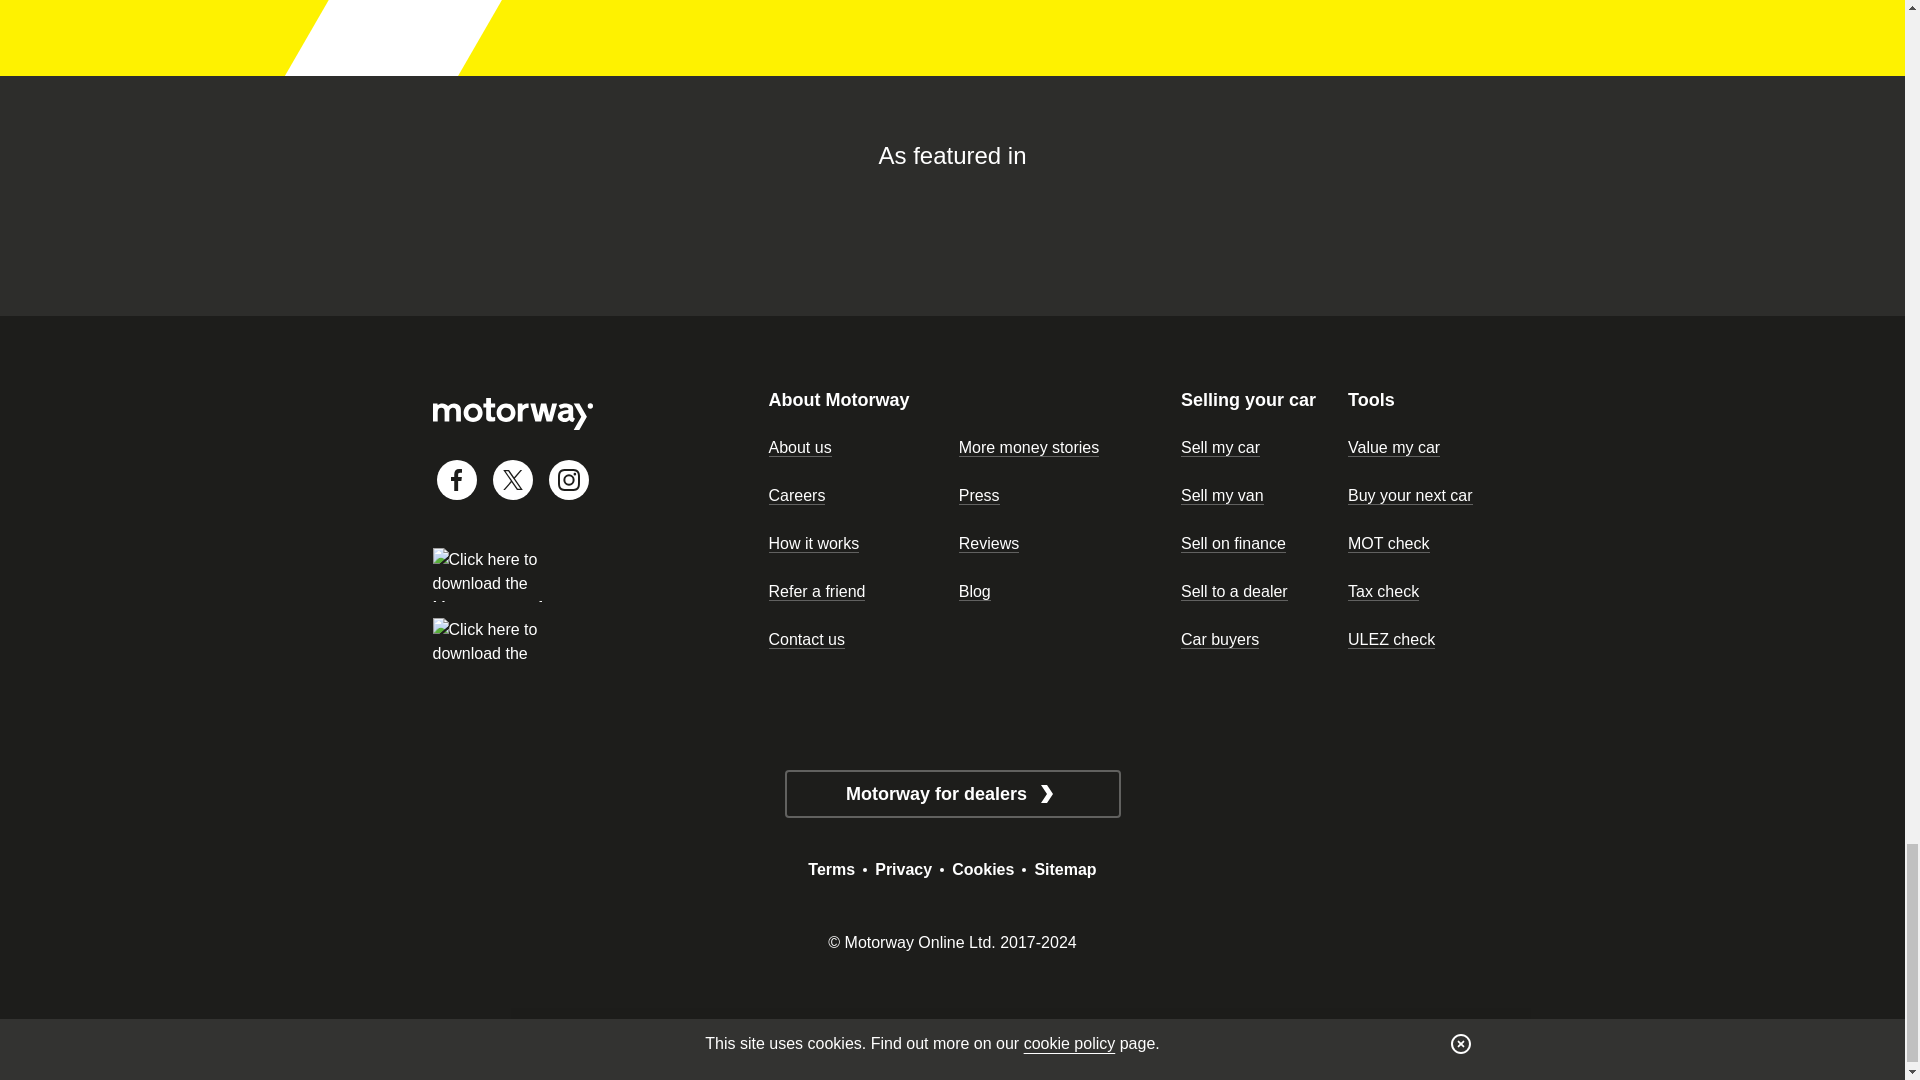 This screenshot has height=1080, width=1920. Describe the element at coordinates (859, 495) in the screenshot. I see `Careers` at that location.